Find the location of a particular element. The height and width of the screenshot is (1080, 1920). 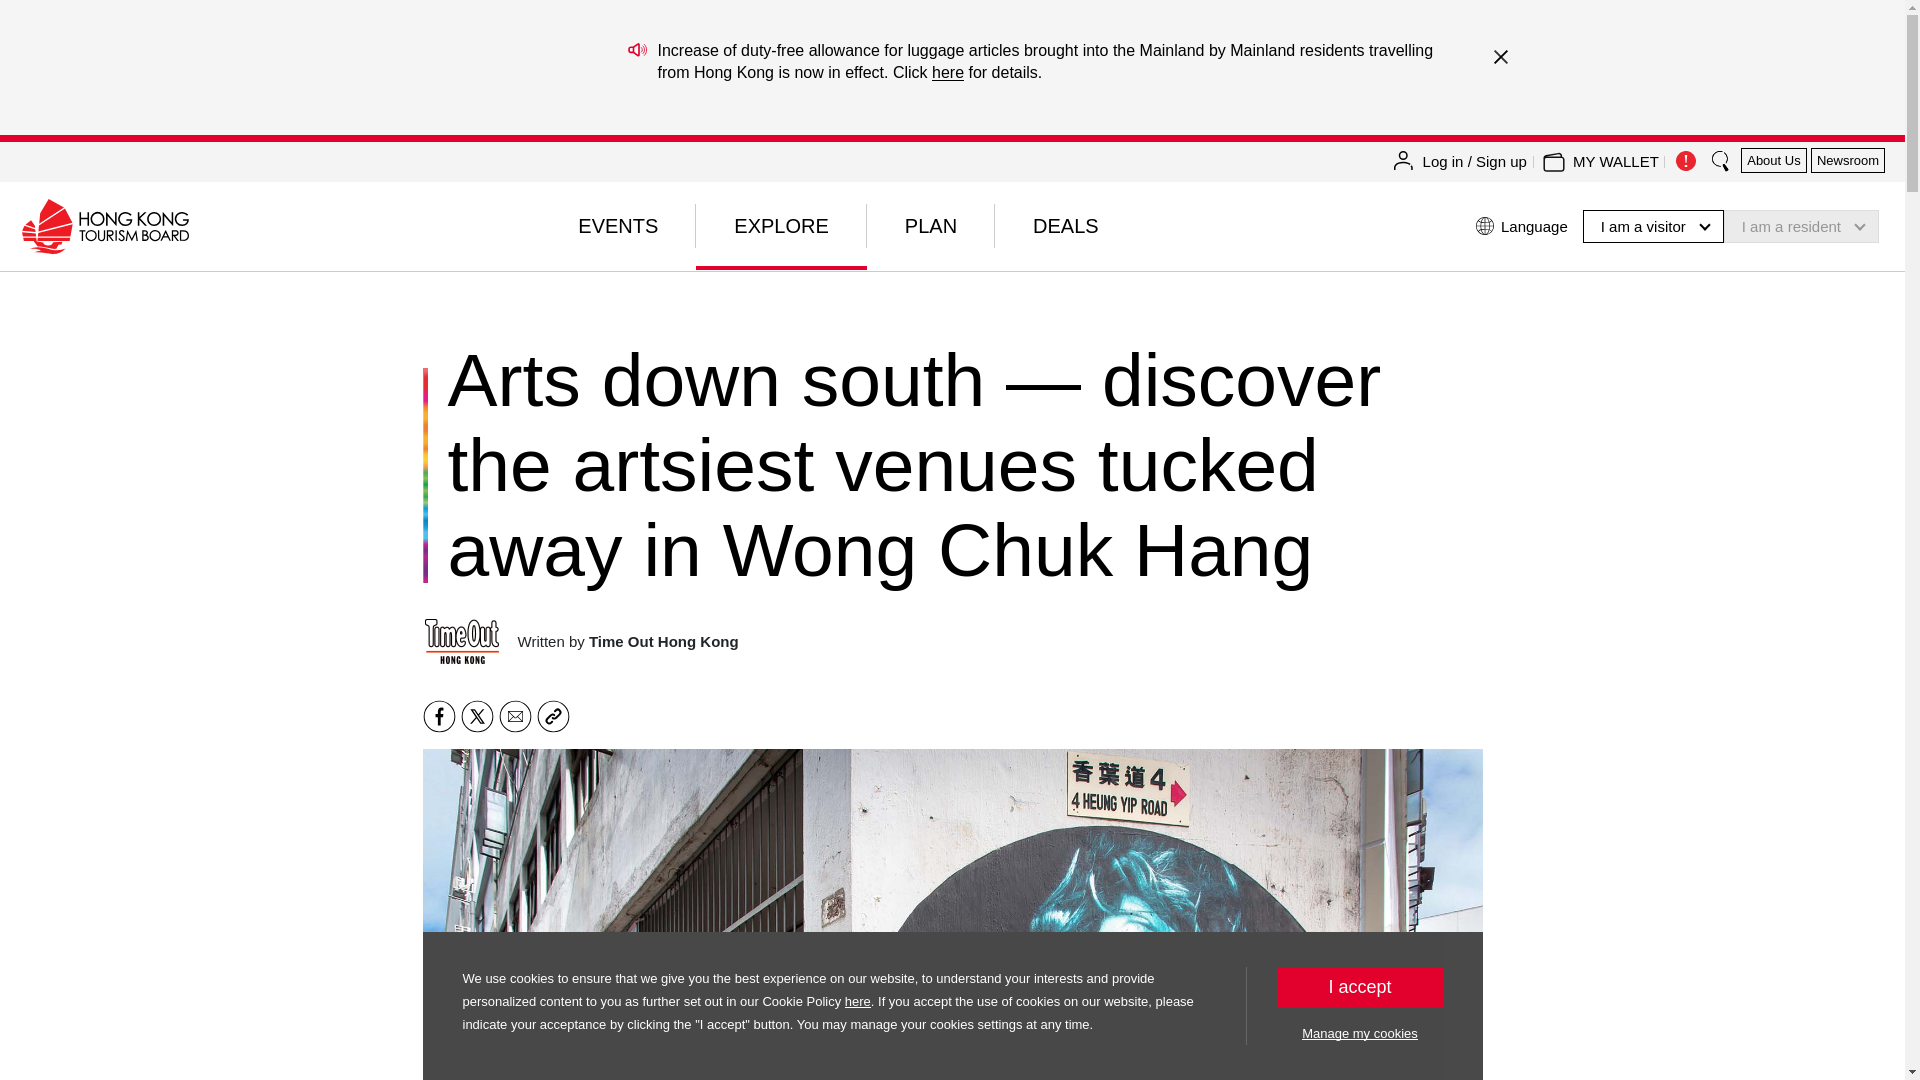

Time Out Hong Kong is located at coordinates (462, 641).